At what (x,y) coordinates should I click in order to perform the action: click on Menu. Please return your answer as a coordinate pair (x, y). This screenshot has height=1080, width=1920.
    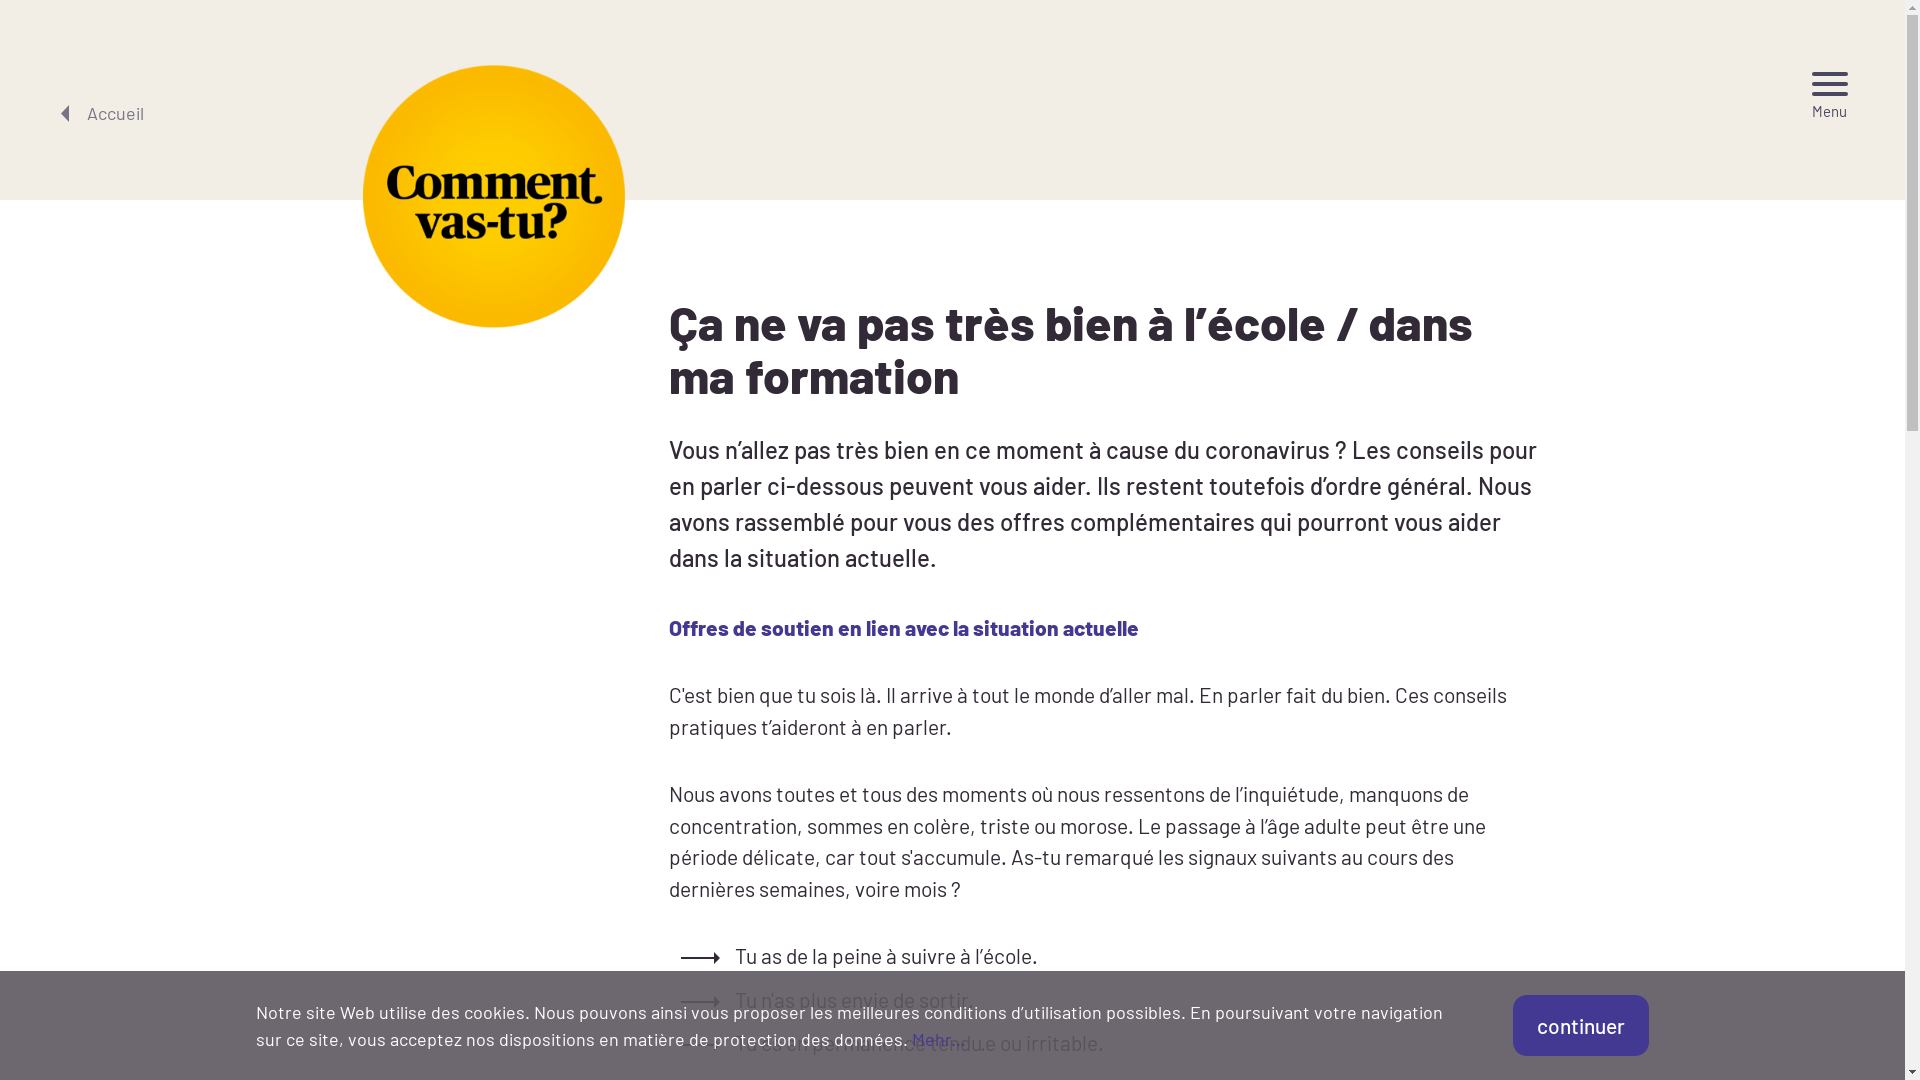
    Looking at the image, I should click on (1830, 96).